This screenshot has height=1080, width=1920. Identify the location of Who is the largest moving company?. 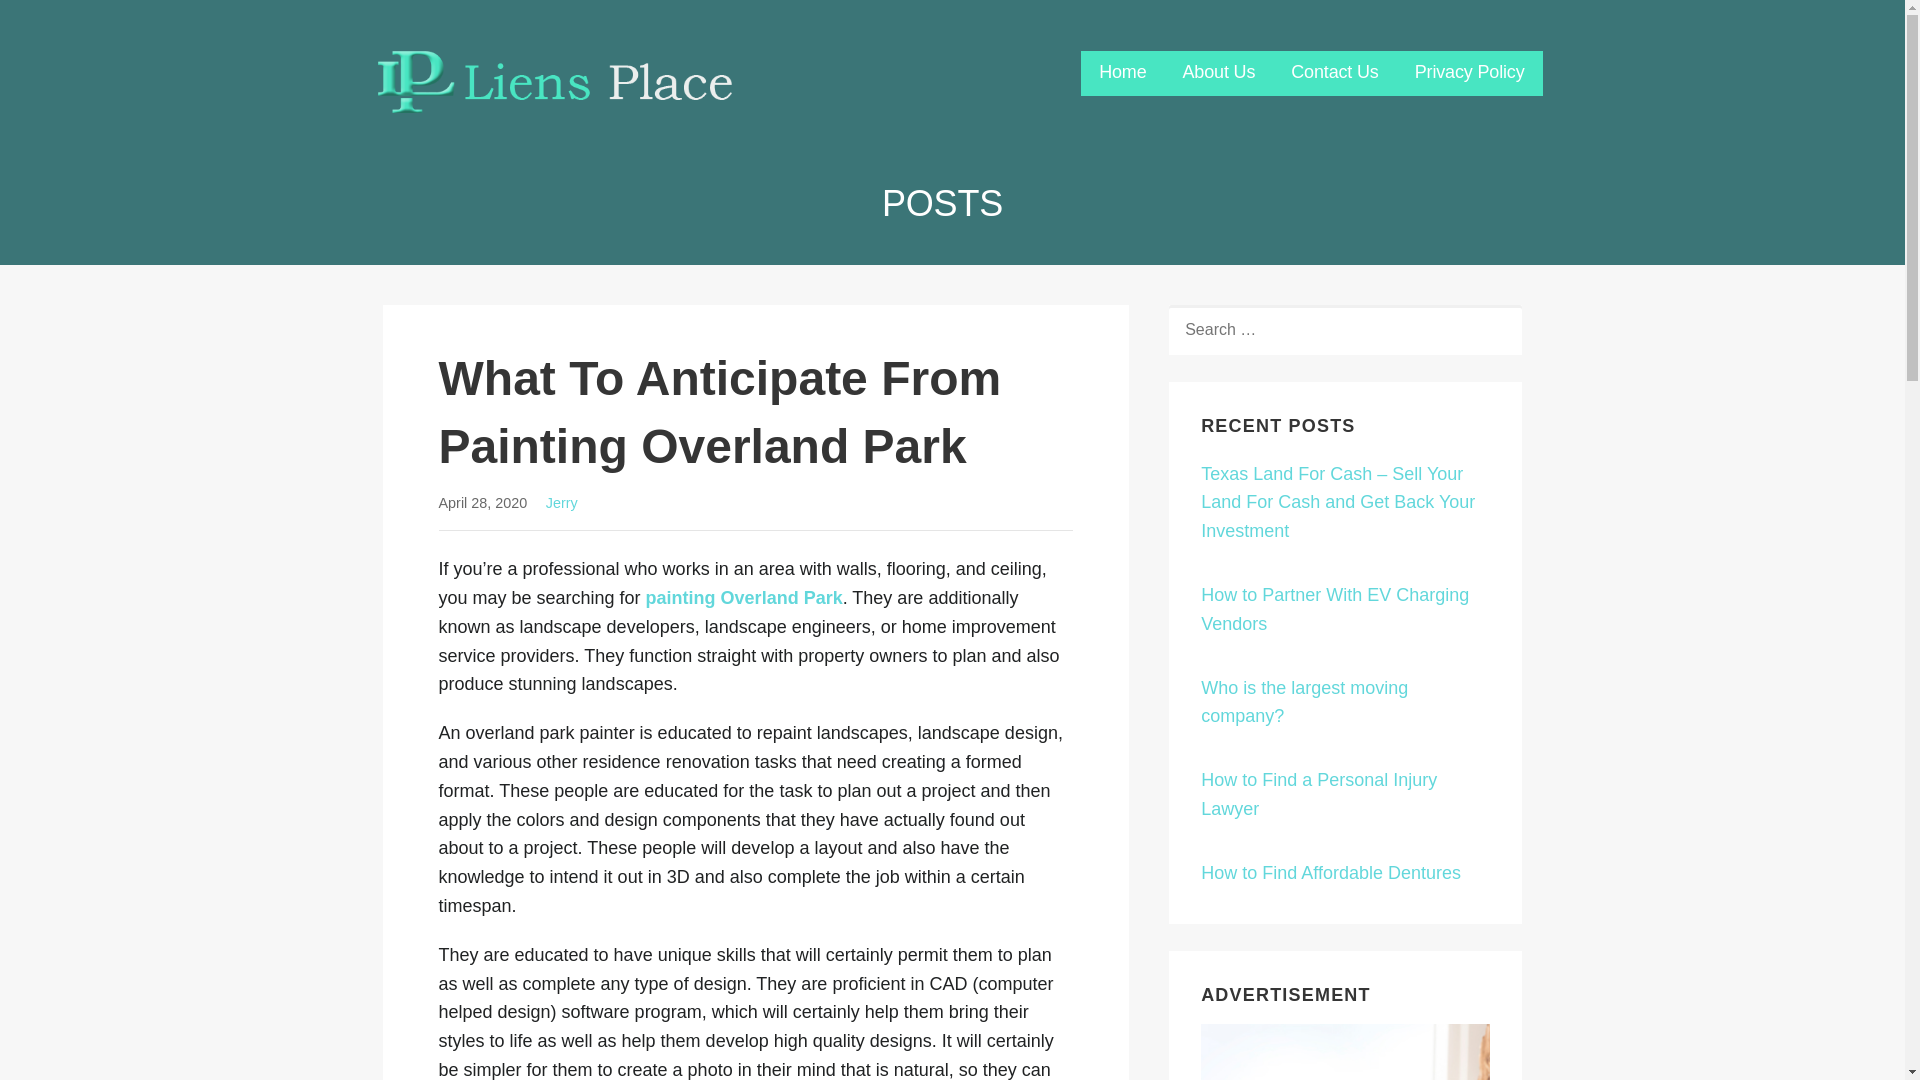
(1304, 702).